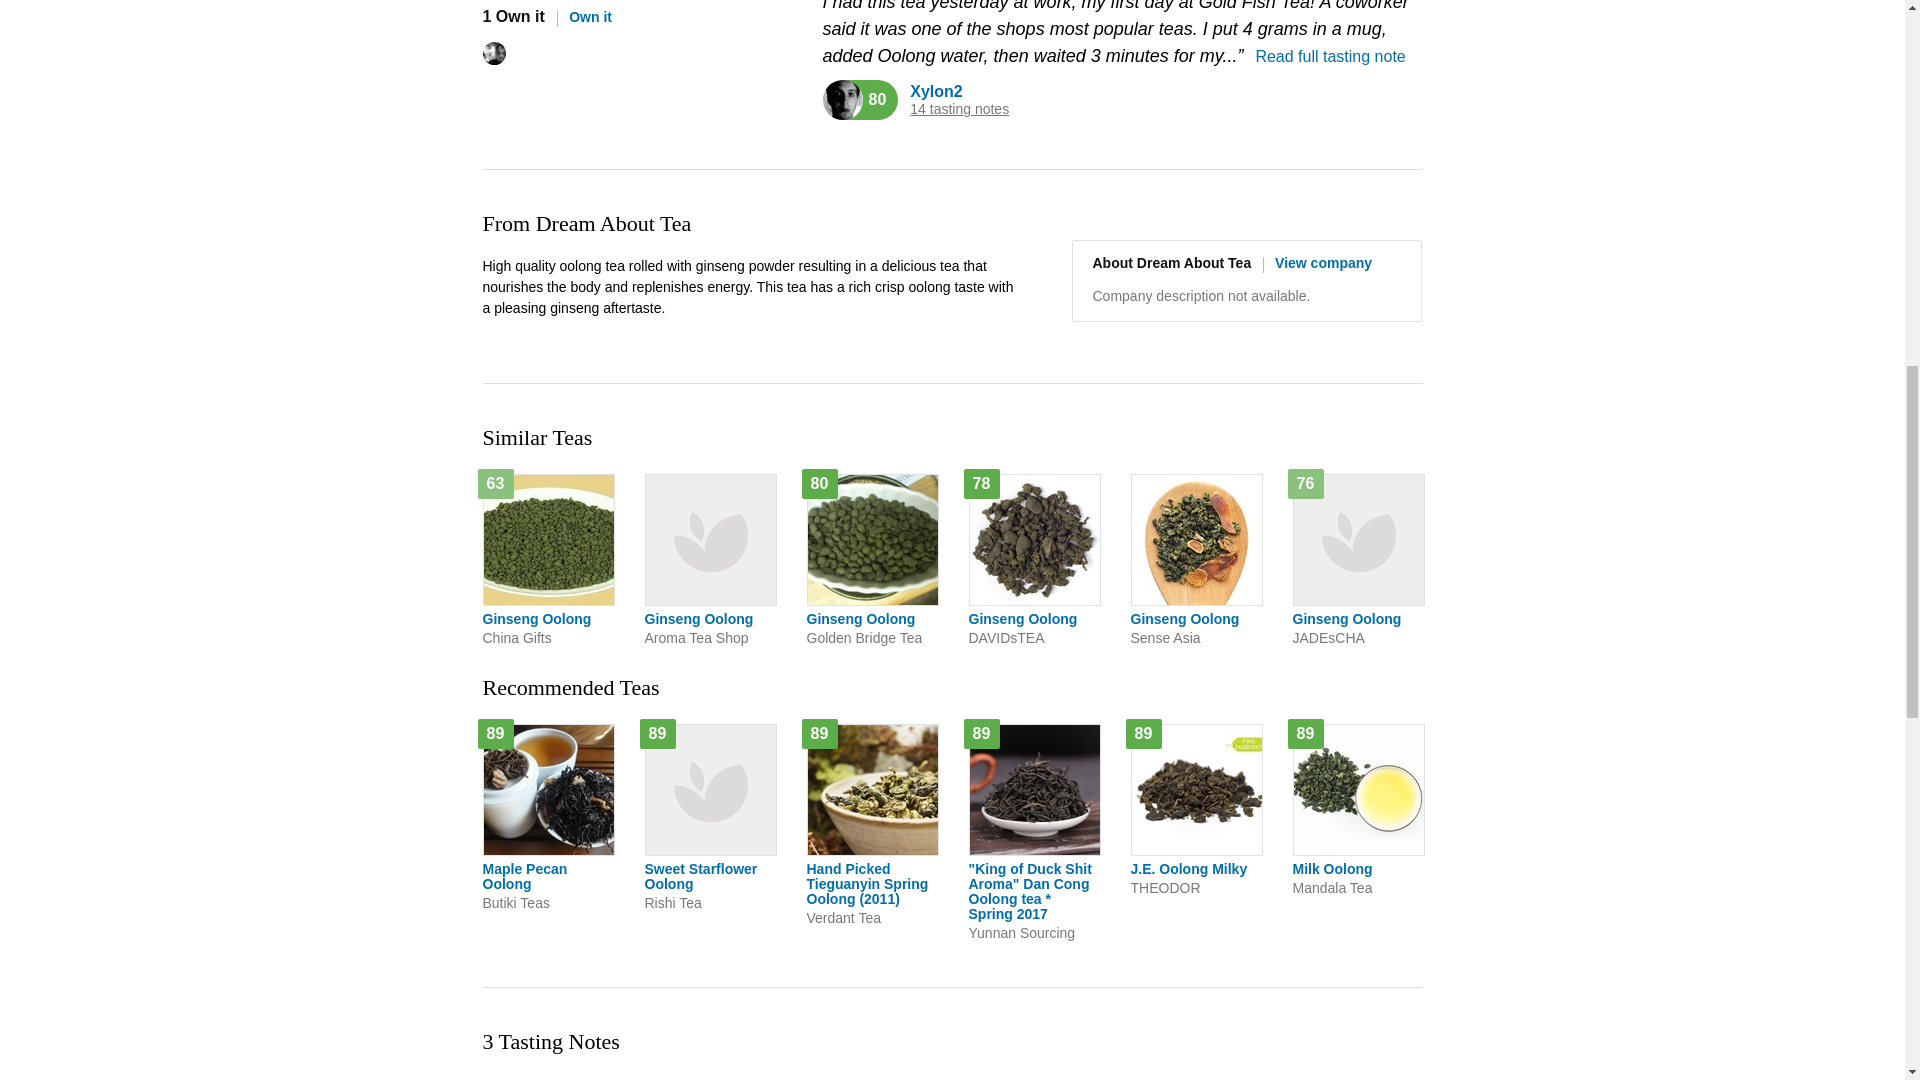 The image size is (1920, 1080). What do you see at coordinates (1330, 56) in the screenshot?
I see `Read full tasting note` at bounding box center [1330, 56].